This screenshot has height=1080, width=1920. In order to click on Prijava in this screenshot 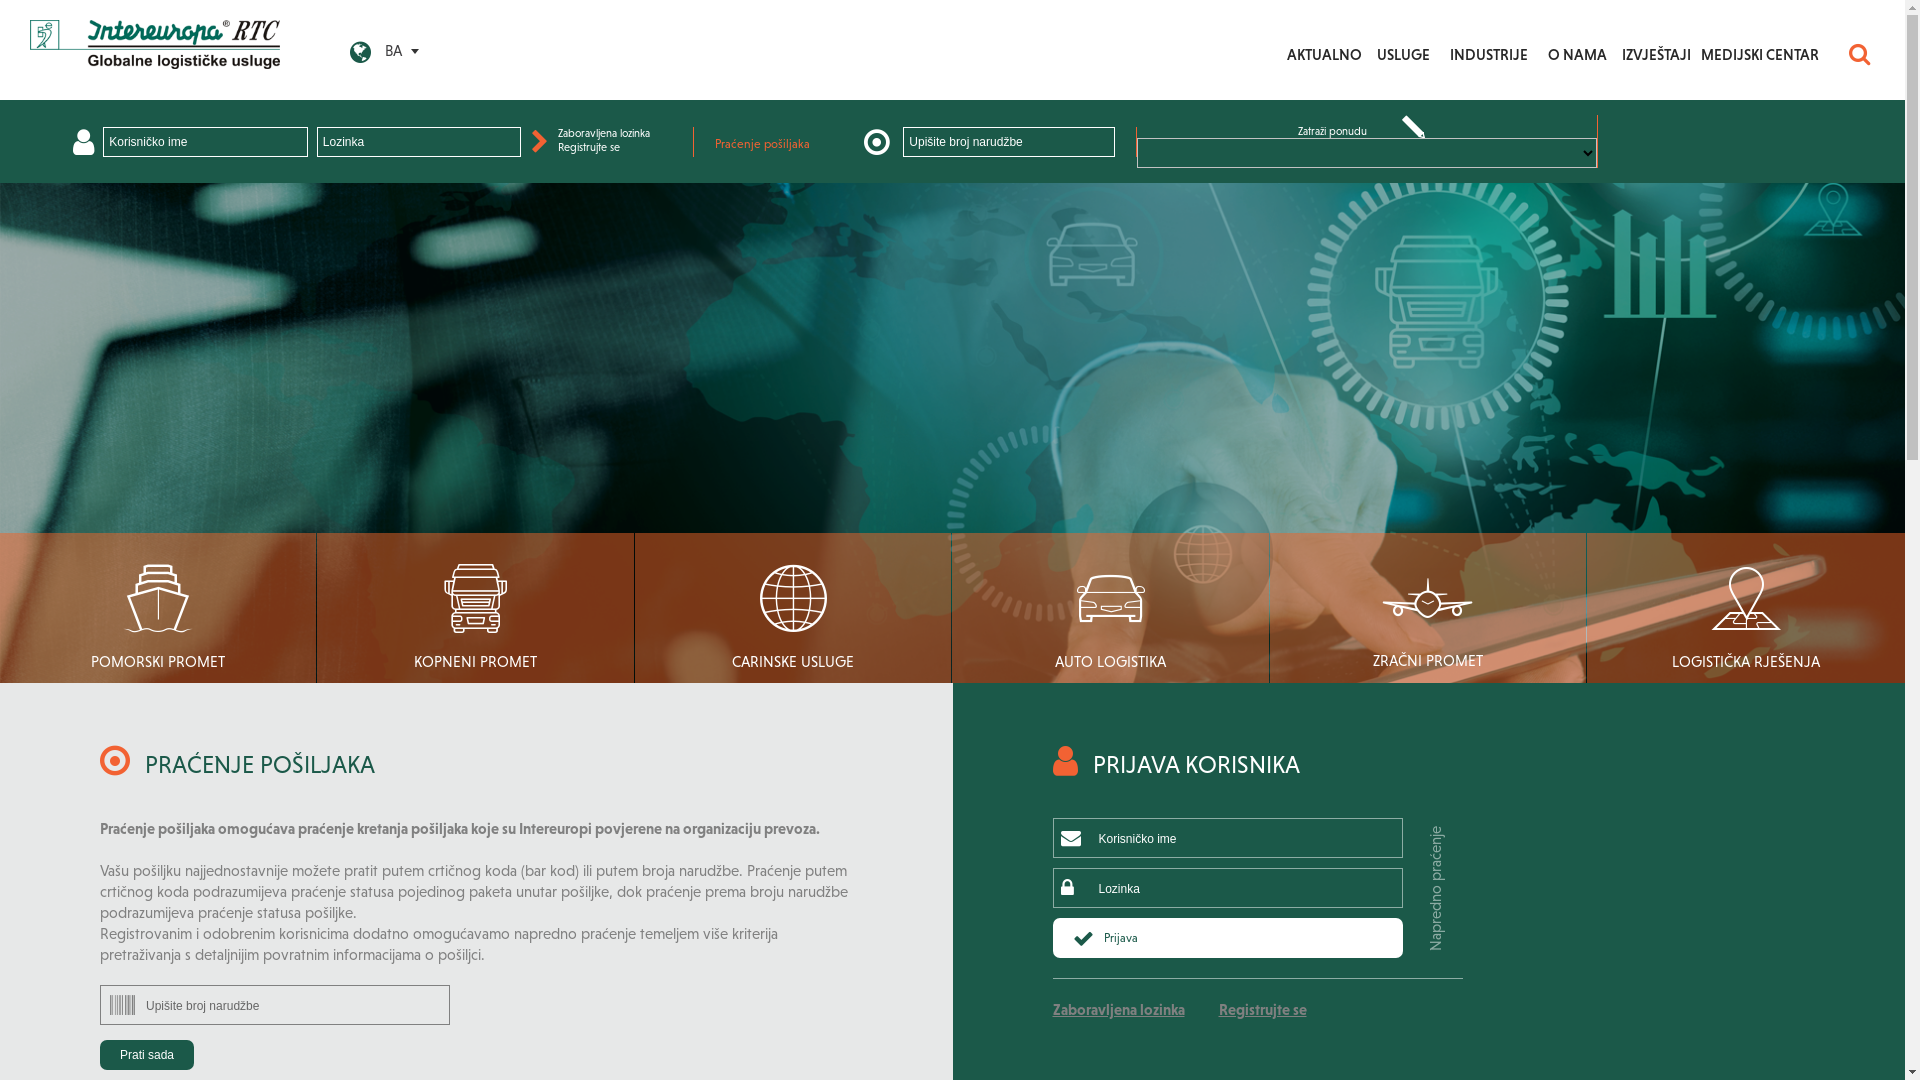, I will do `click(1227, 938)`.